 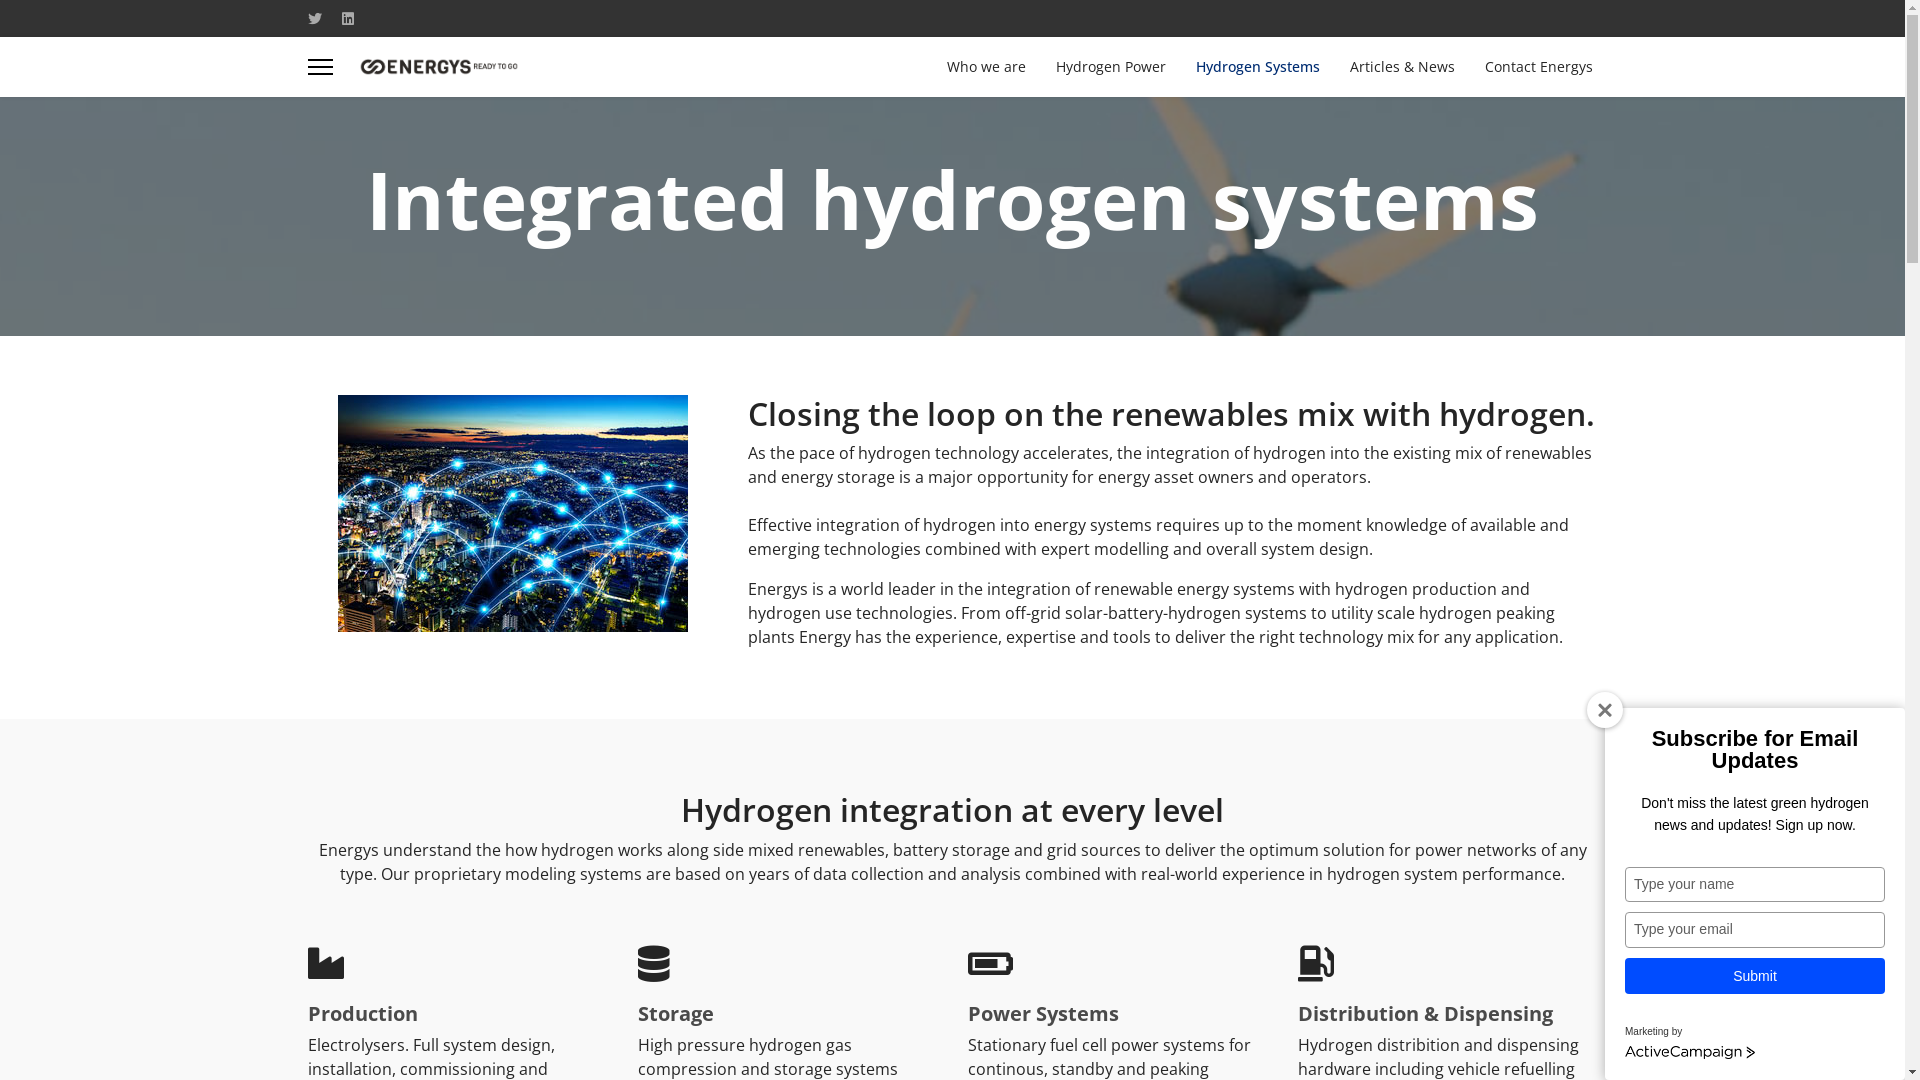 I want to click on Hydrogen Systems, so click(x=1257, y=67).